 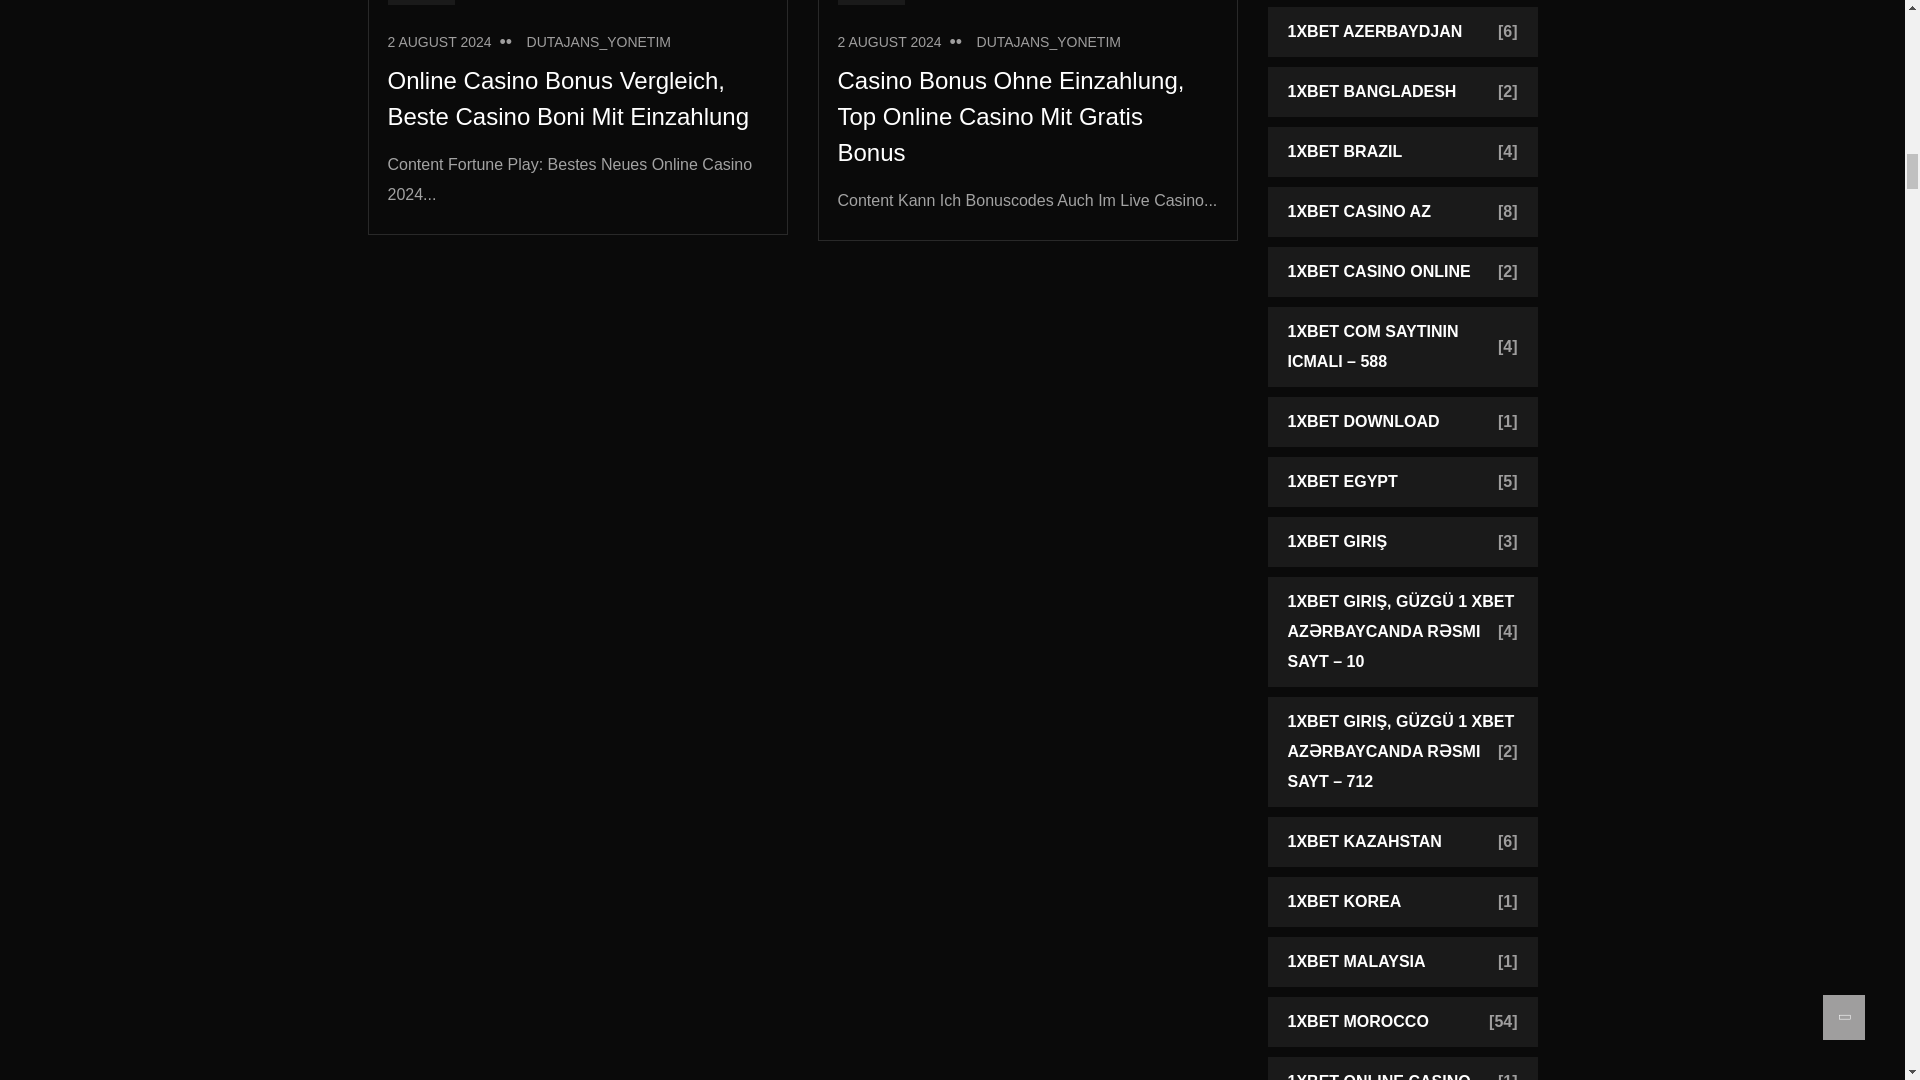 I want to click on 2 AUGUST 2024, so click(x=890, y=41).